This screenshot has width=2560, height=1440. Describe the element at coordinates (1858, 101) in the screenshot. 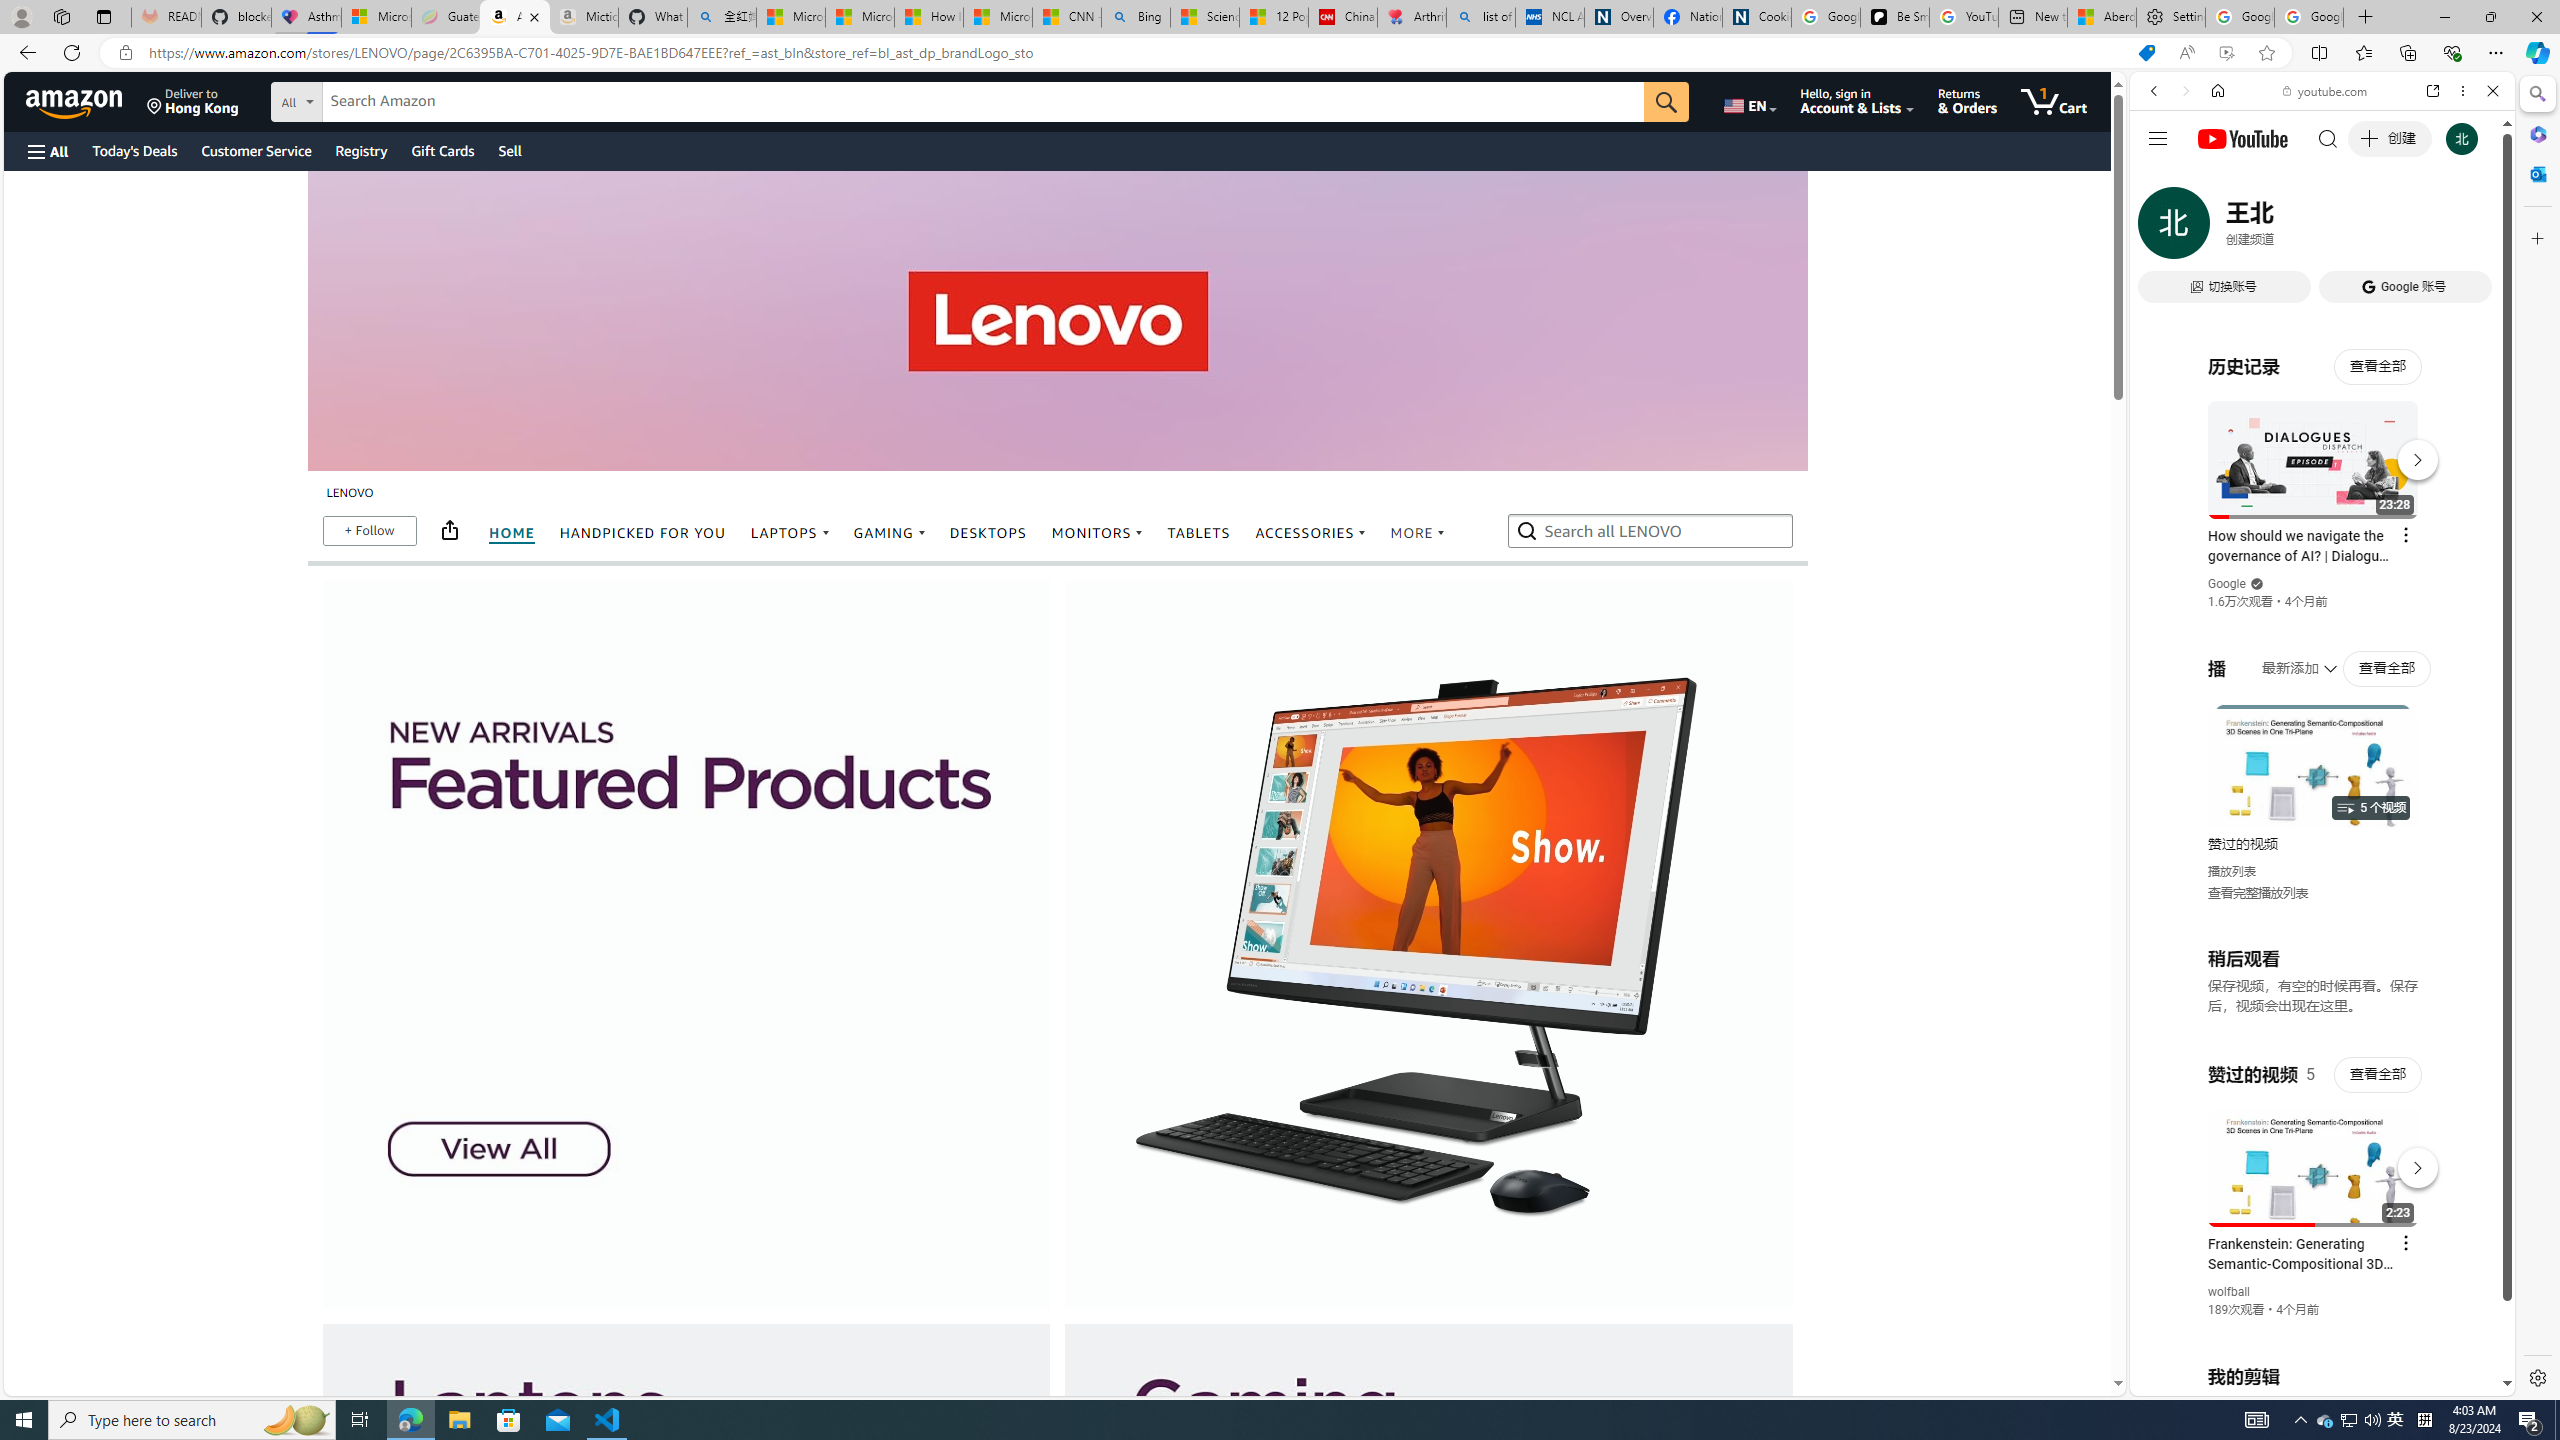

I see `Hello, sign in Account & Lists` at that location.